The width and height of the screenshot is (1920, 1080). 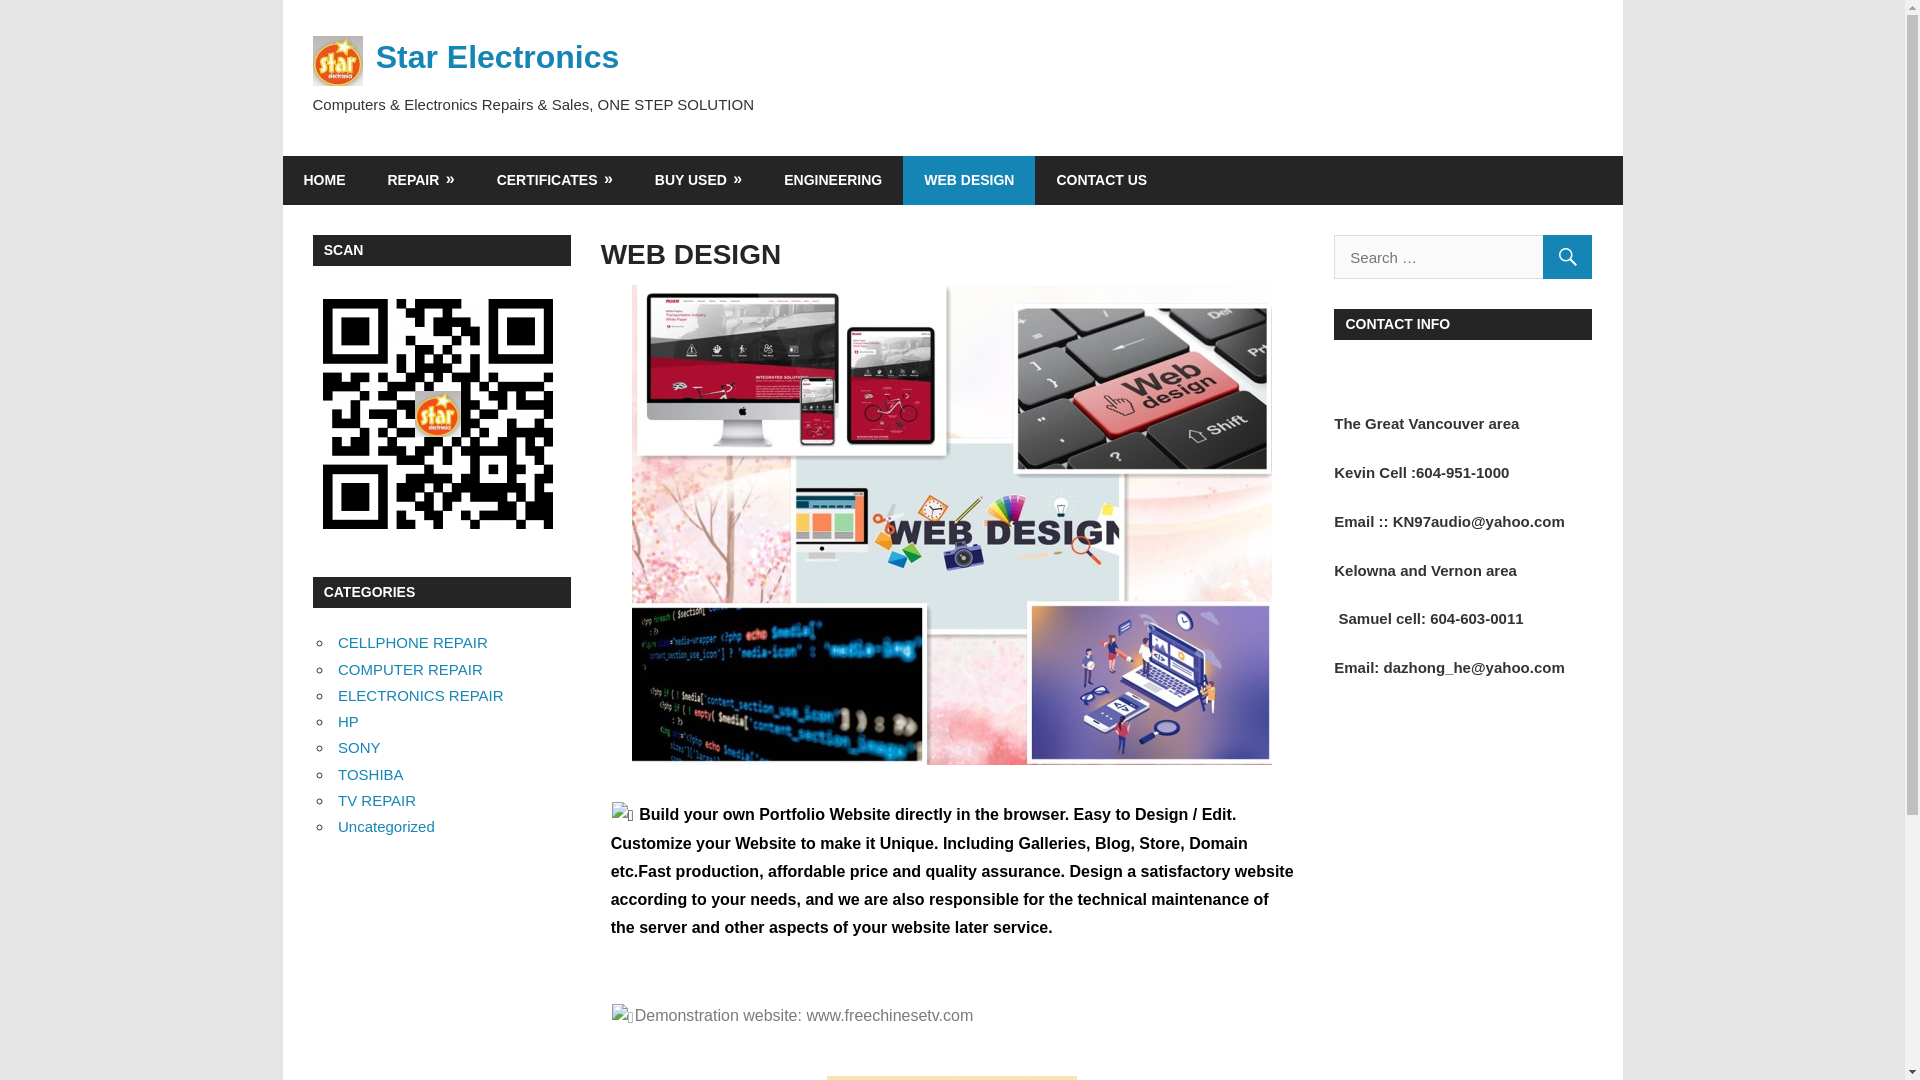 What do you see at coordinates (968, 180) in the screenshot?
I see `WEB DESIGN` at bounding box center [968, 180].